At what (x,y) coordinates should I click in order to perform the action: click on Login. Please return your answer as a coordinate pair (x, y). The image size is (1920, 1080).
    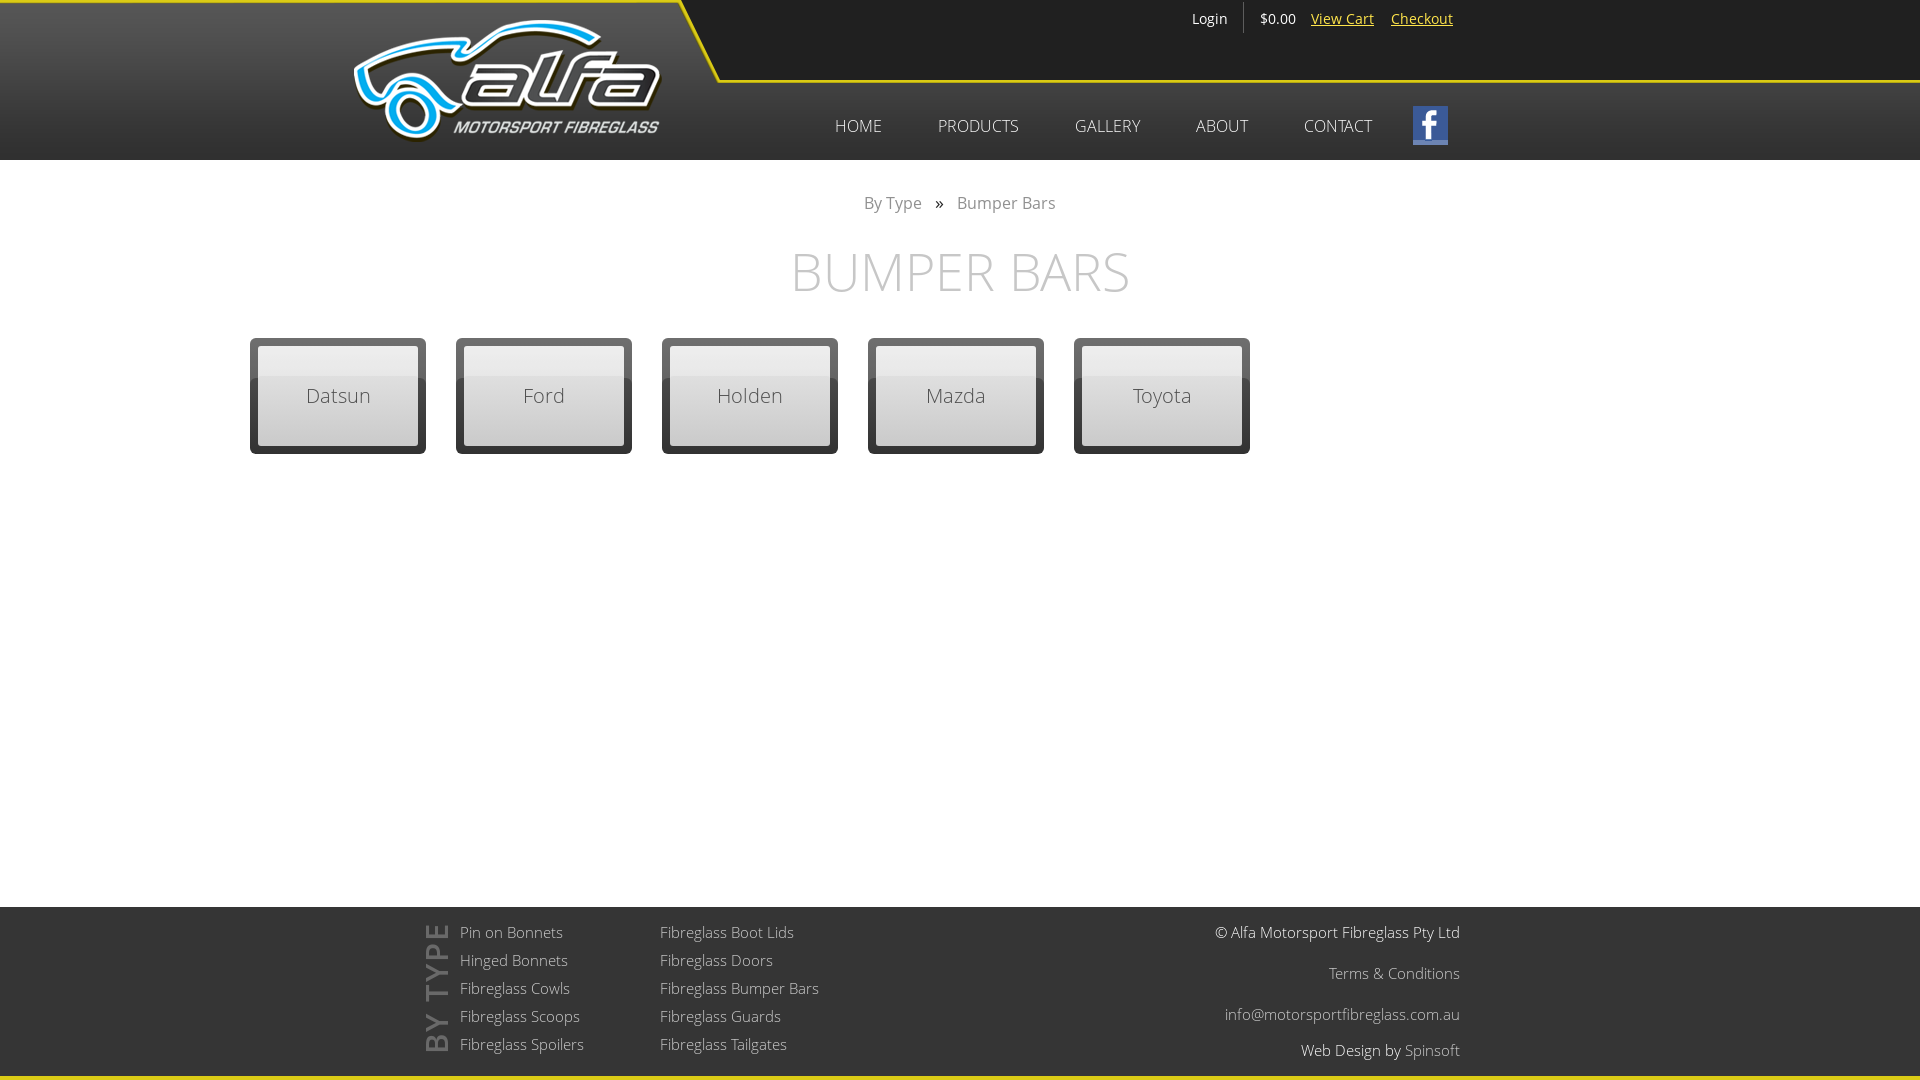
    Looking at the image, I should click on (1210, 18).